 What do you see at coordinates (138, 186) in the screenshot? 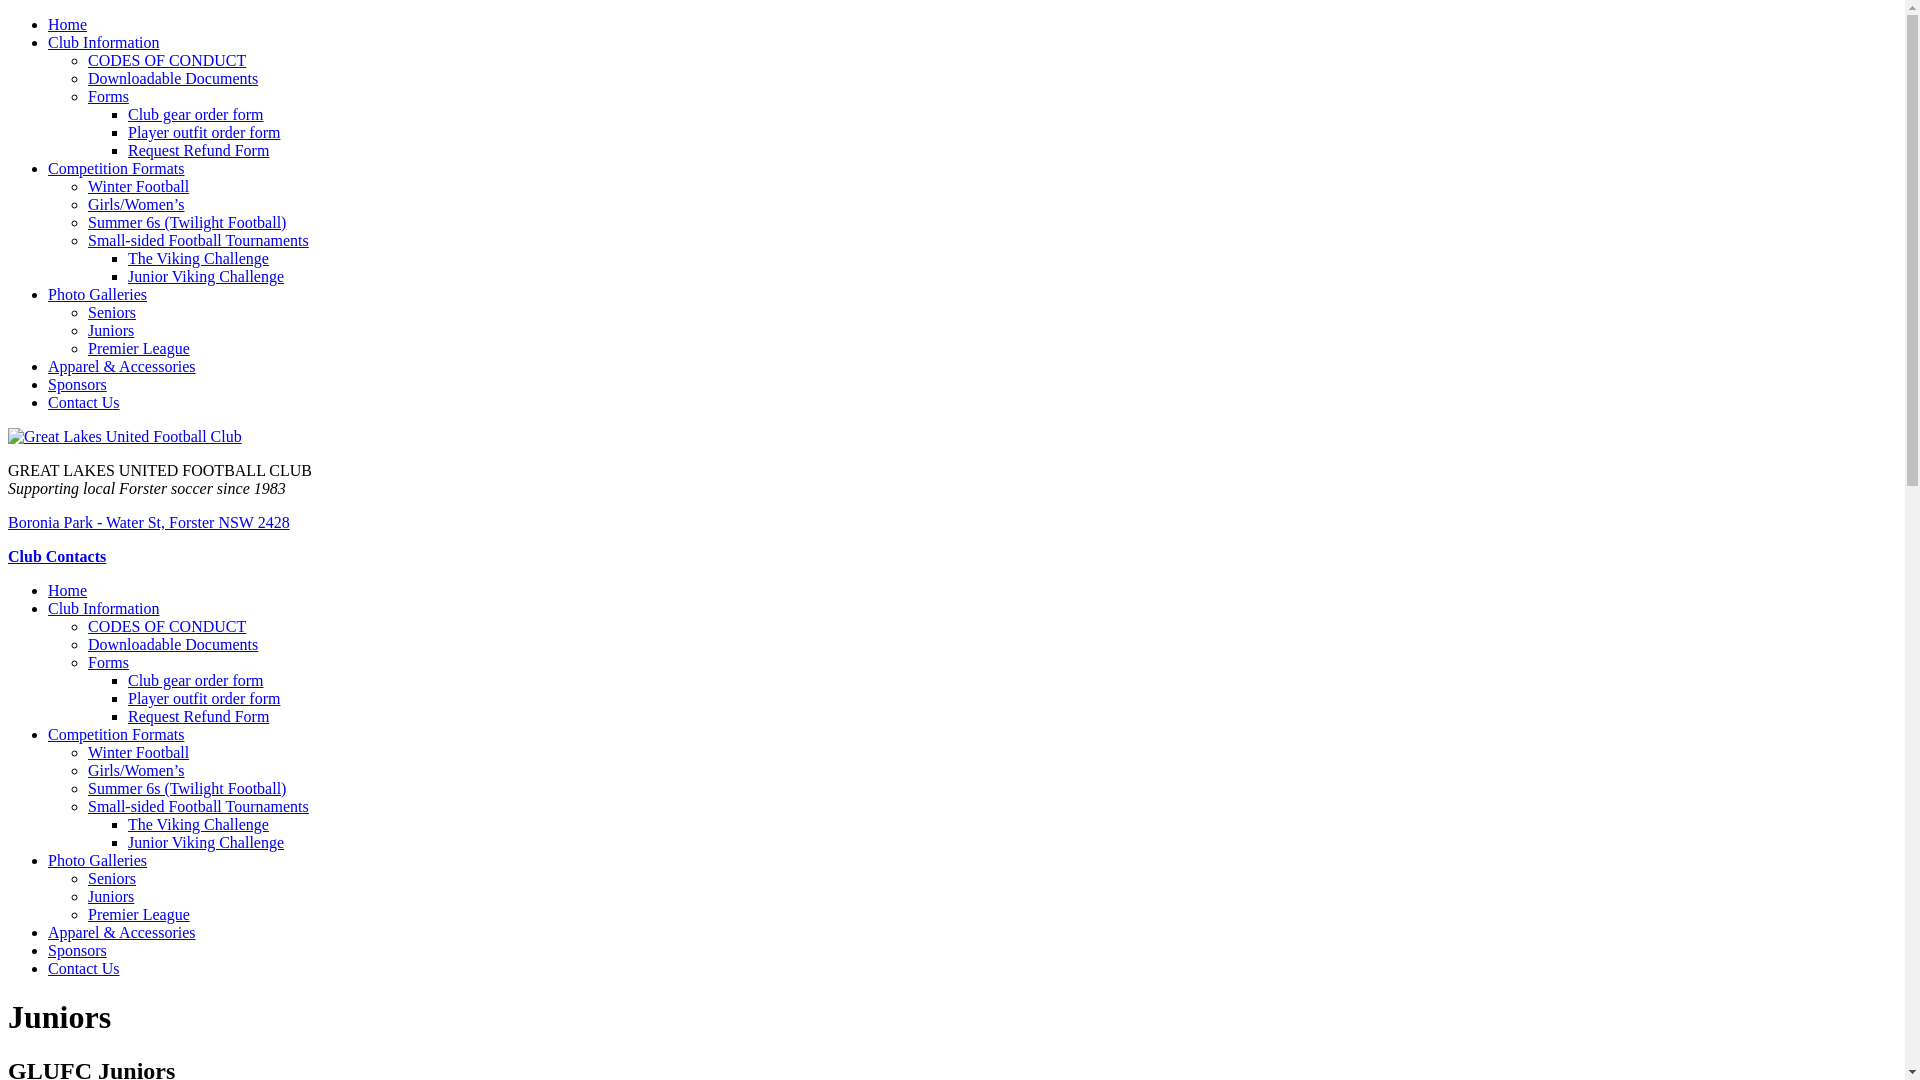
I see `Winter Football` at bounding box center [138, 186].